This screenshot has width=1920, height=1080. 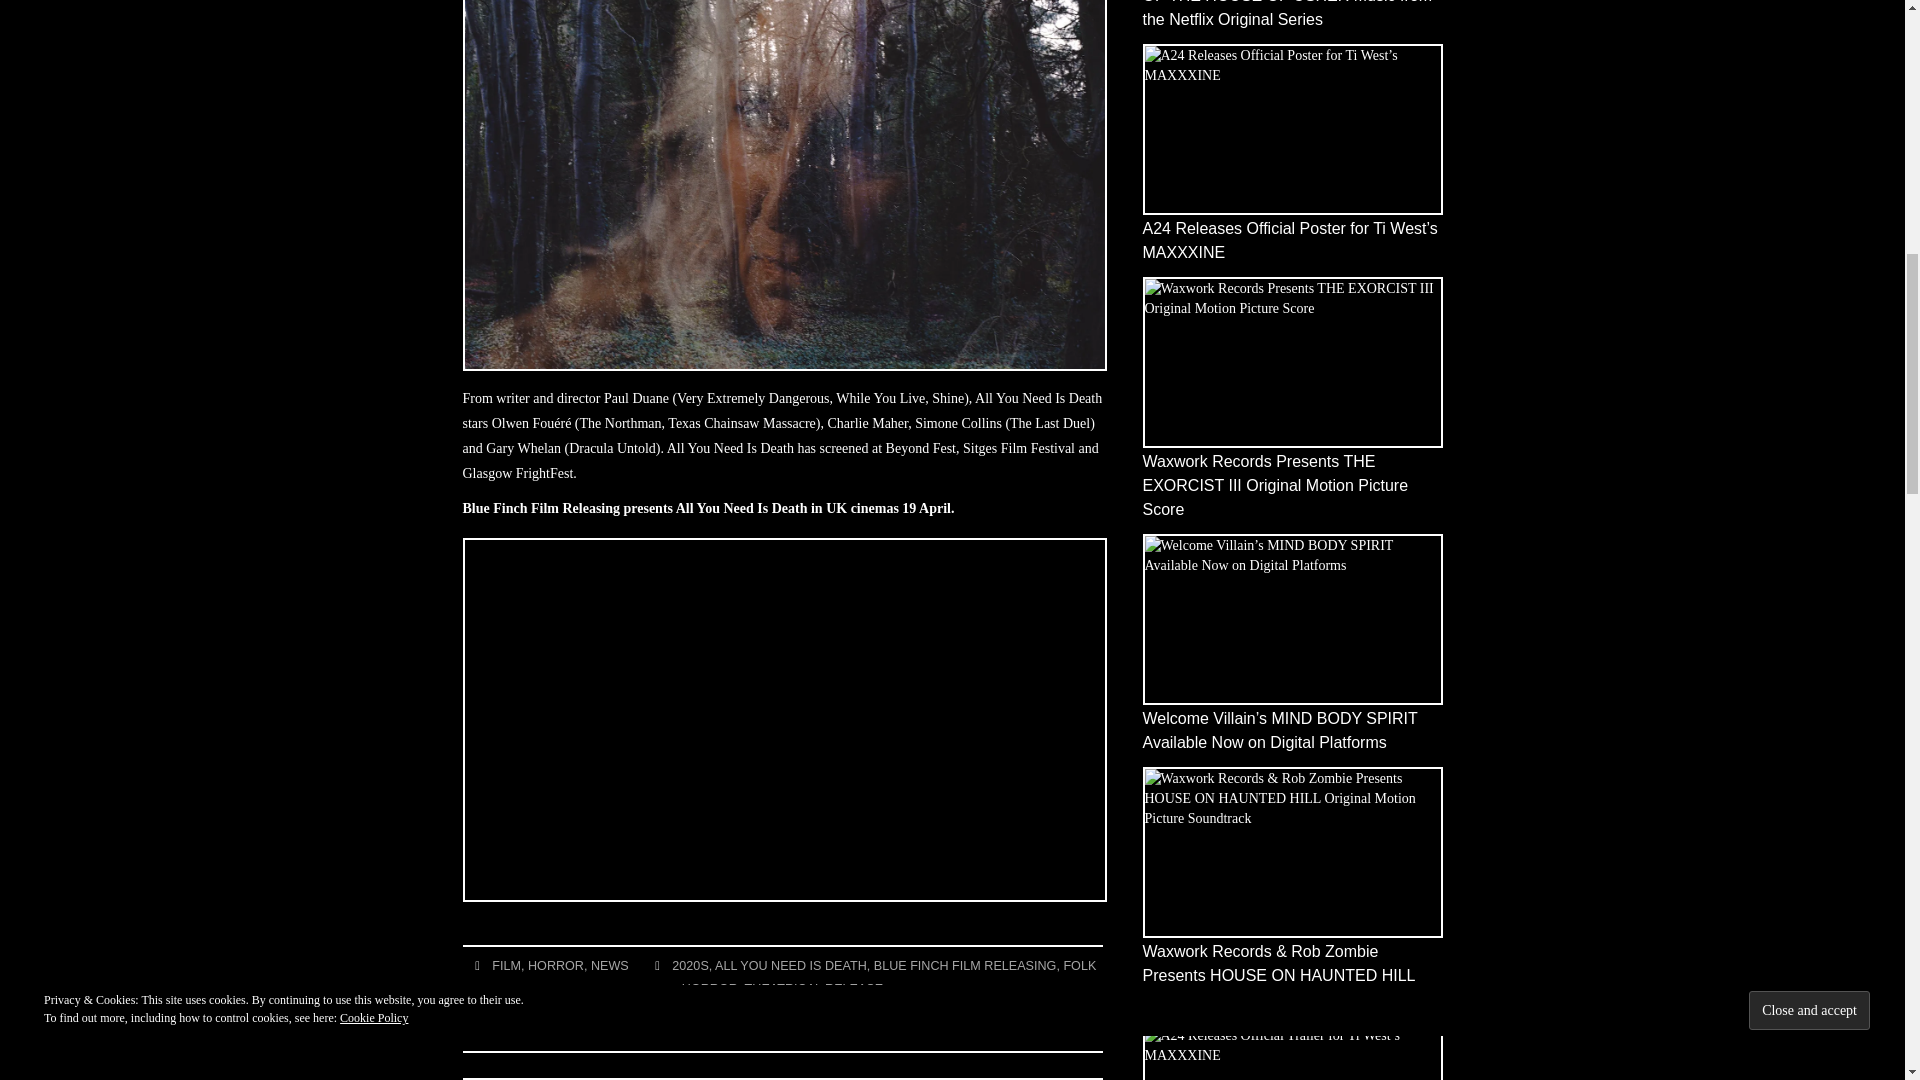 What do you see at coordinates (506, 966) in the screenshot?
I see `FILM` at bounding box center [506, 966].